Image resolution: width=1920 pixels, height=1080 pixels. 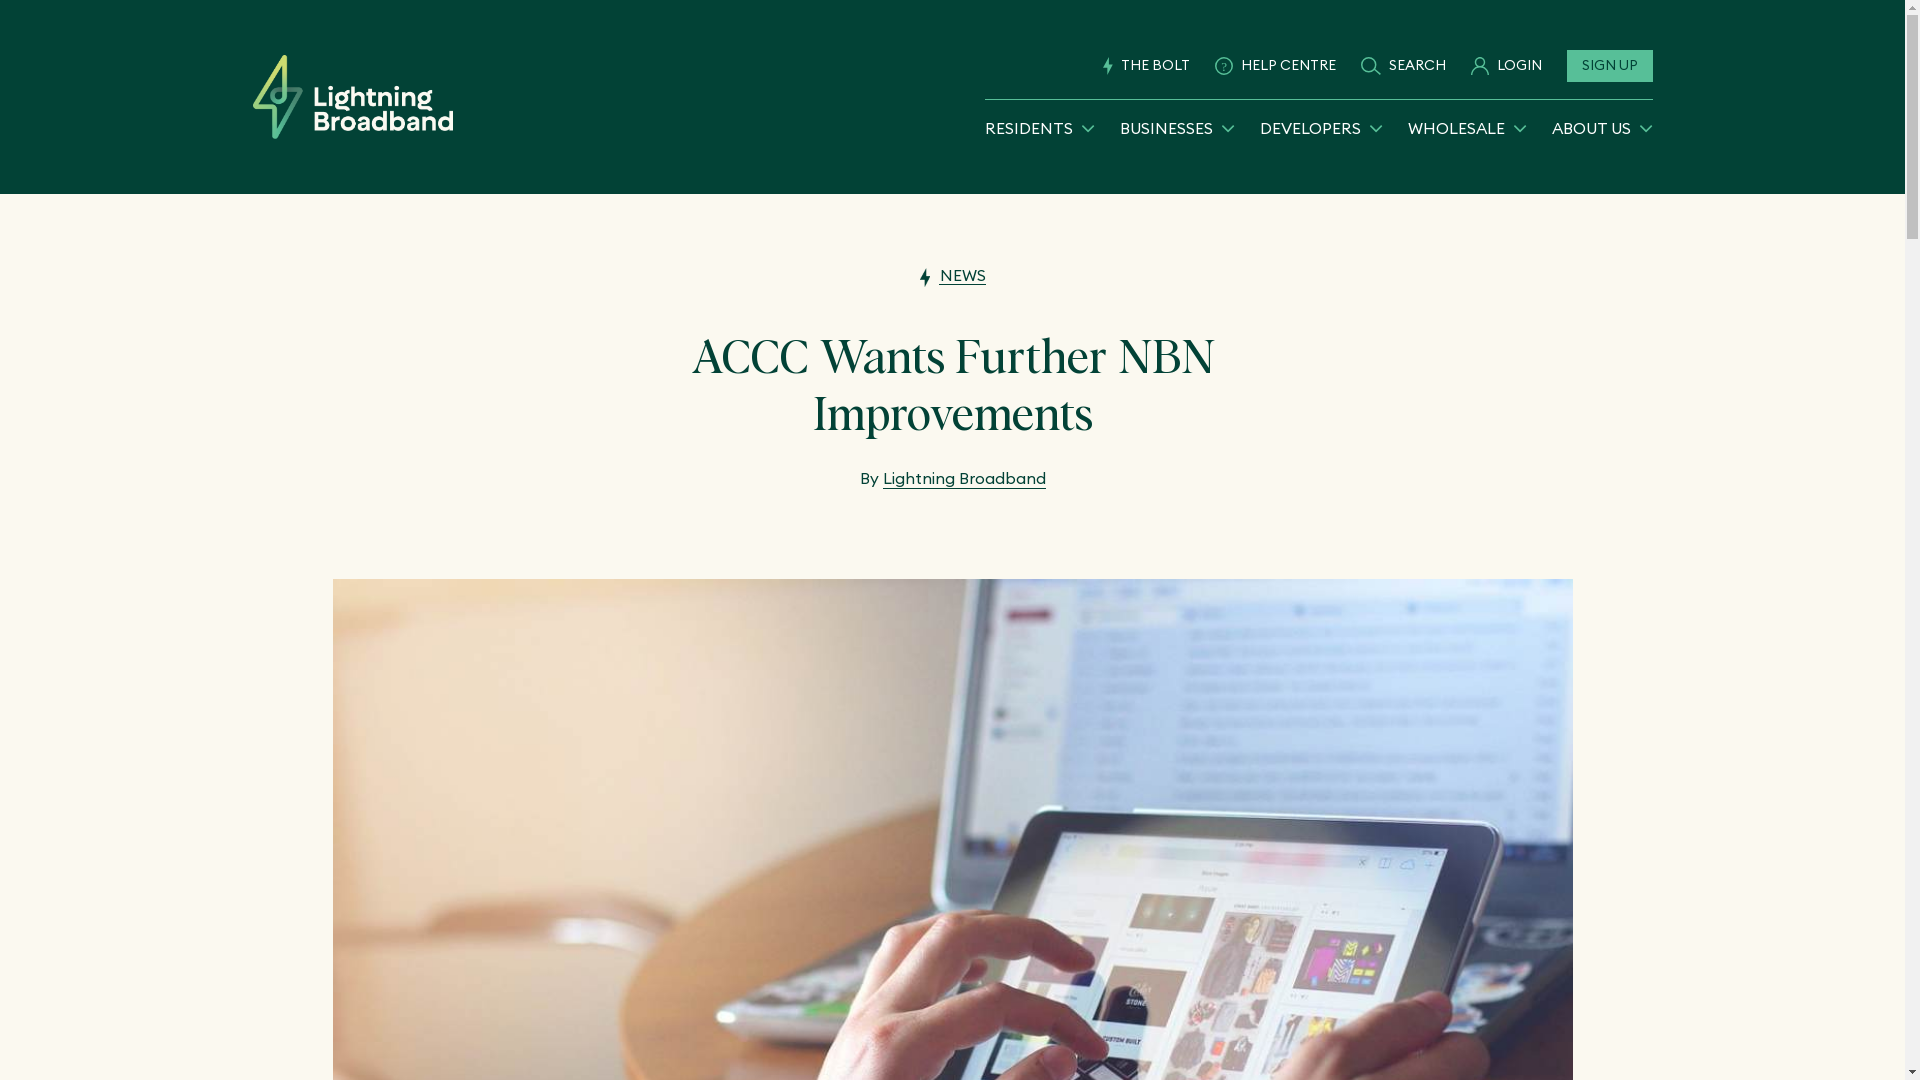 I want to click on THE BOLT, so click(x=1146, y=66).